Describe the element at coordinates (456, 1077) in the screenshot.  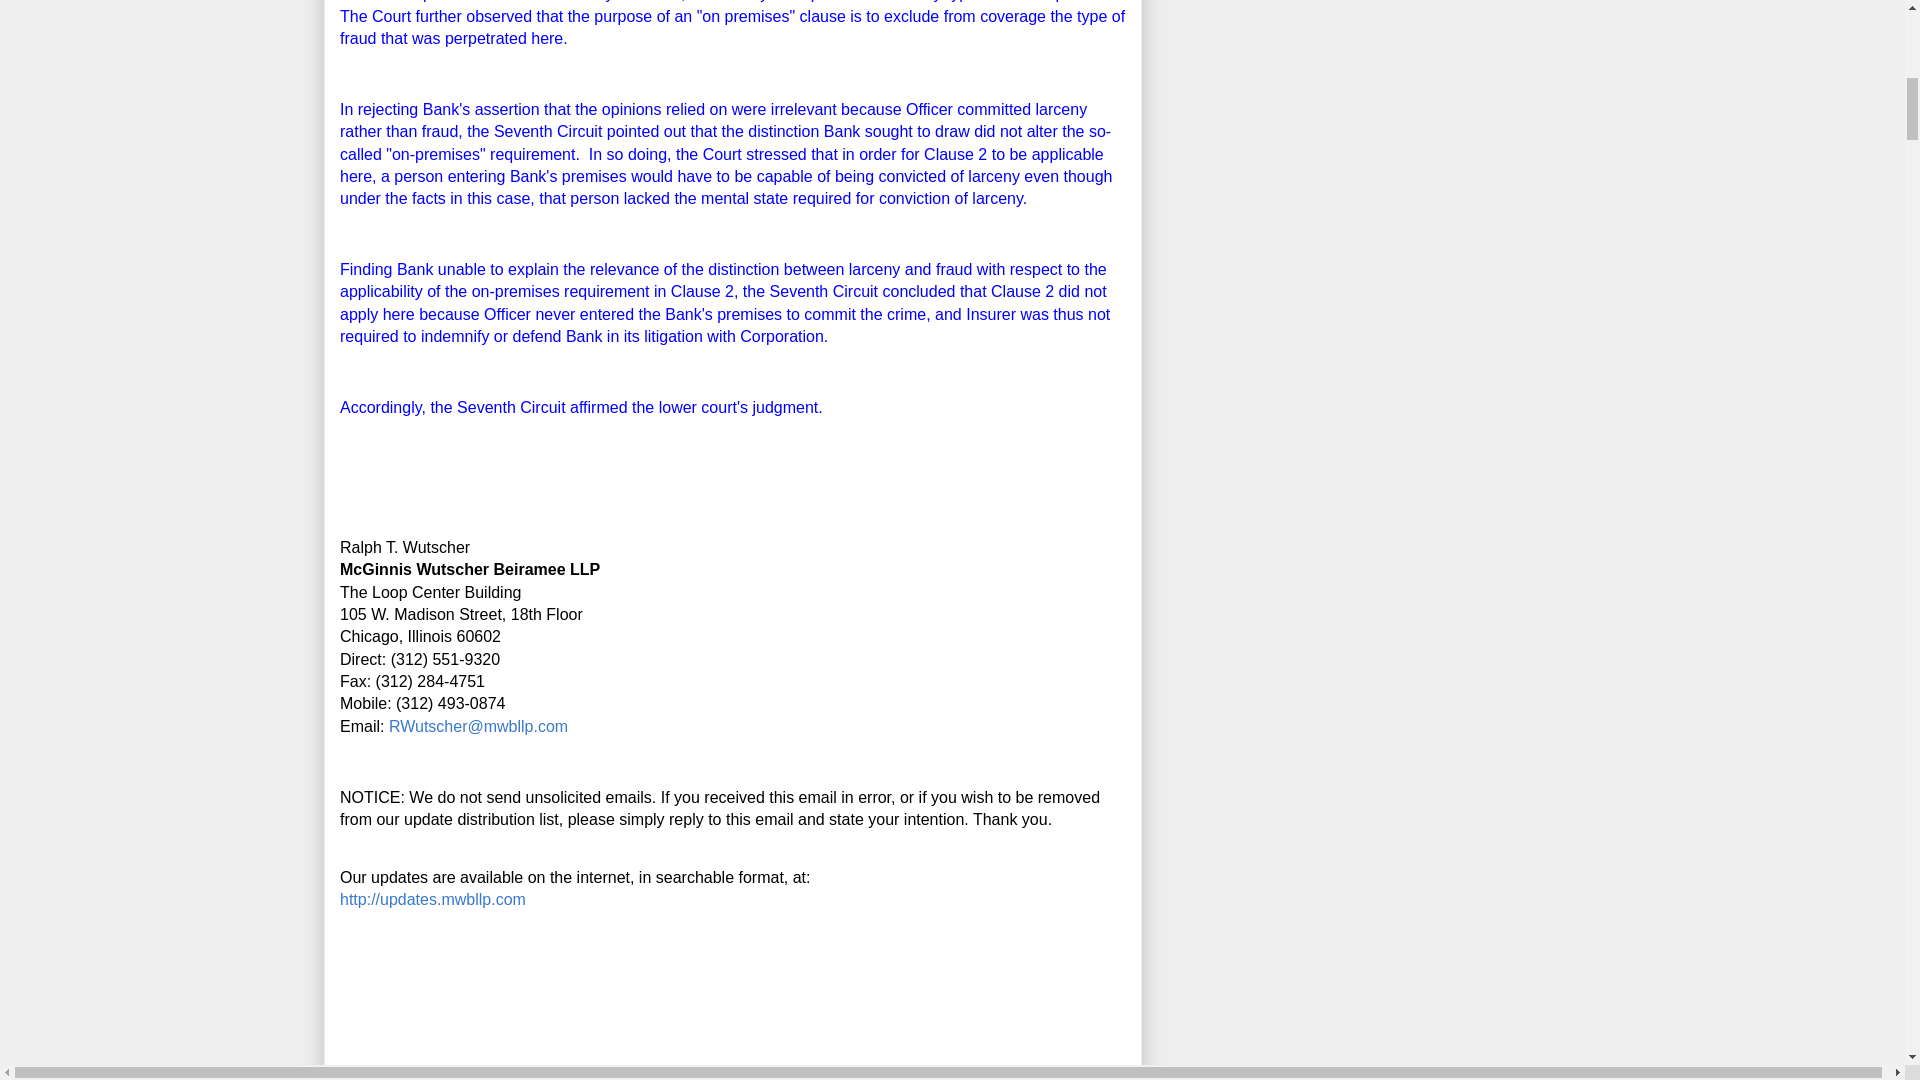
I see `Ralph T. Wutscher` at that location.